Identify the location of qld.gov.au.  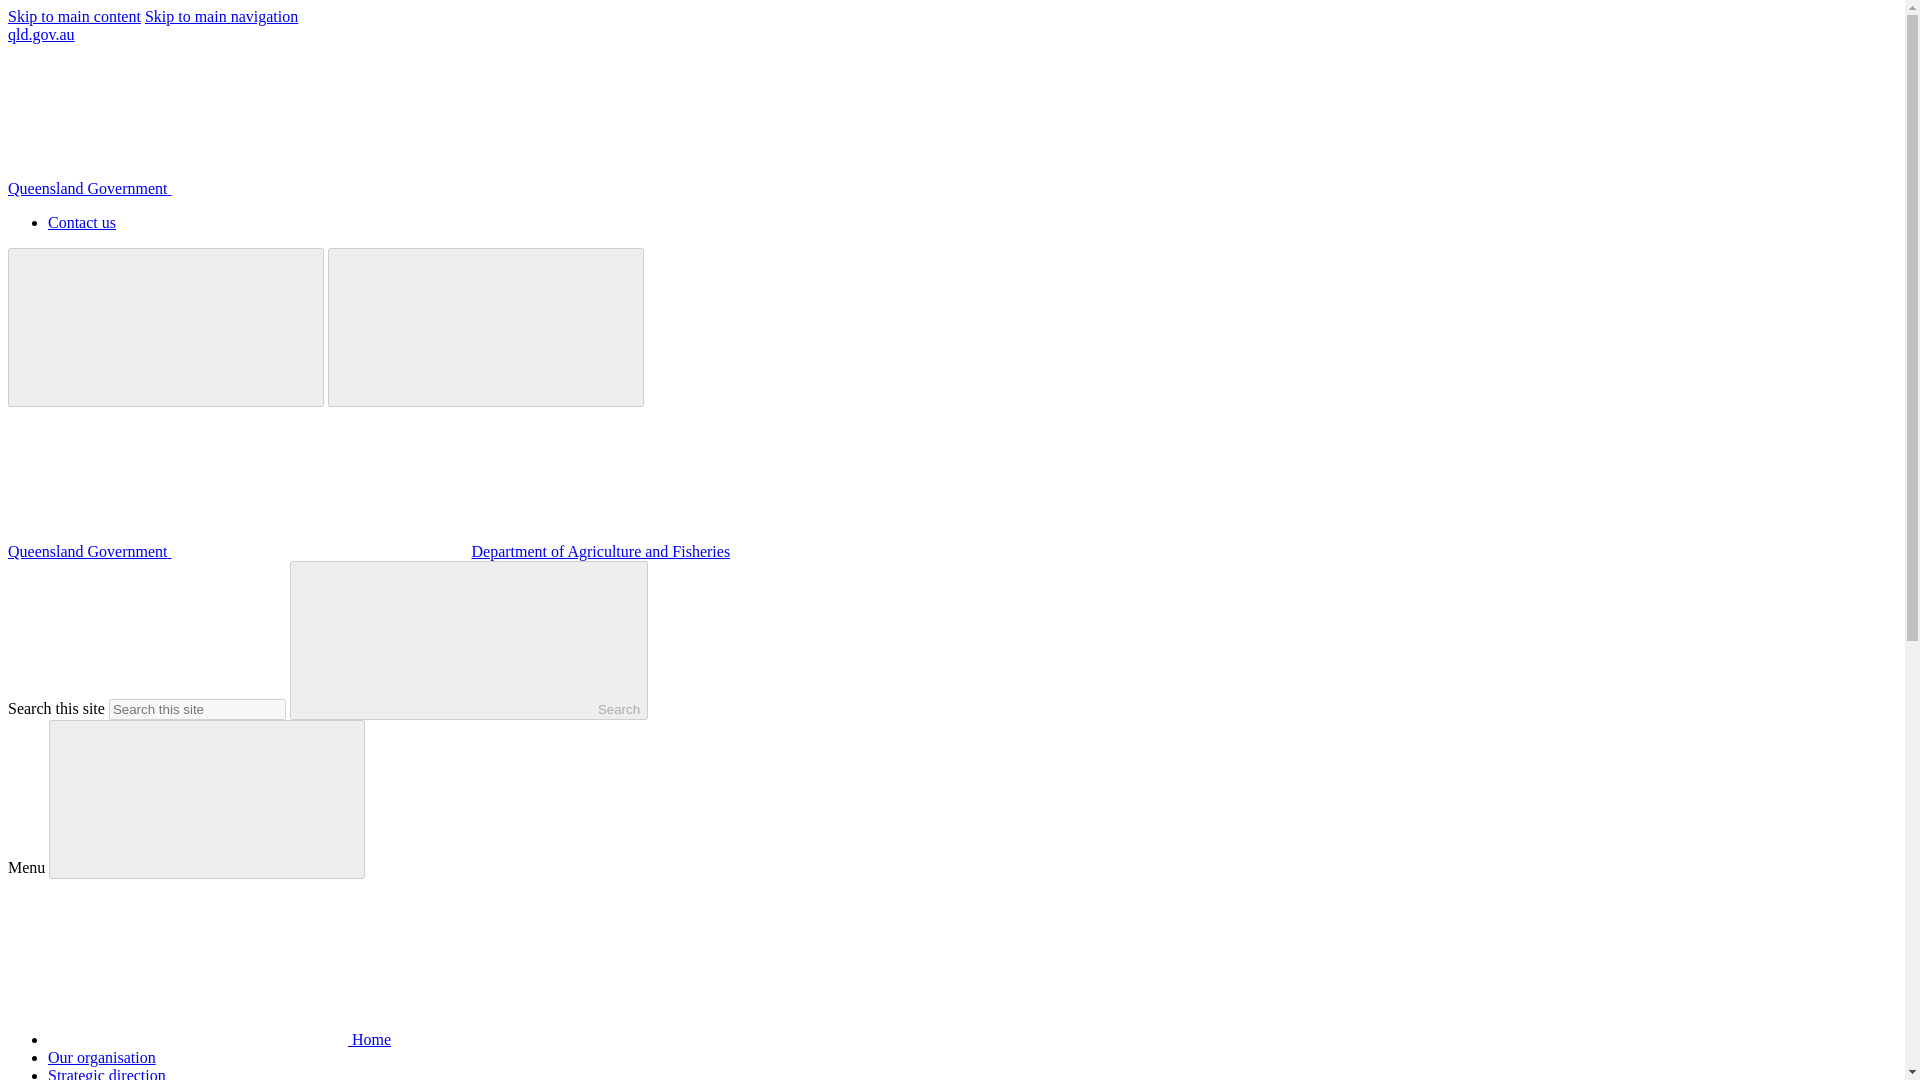
(40, 34).